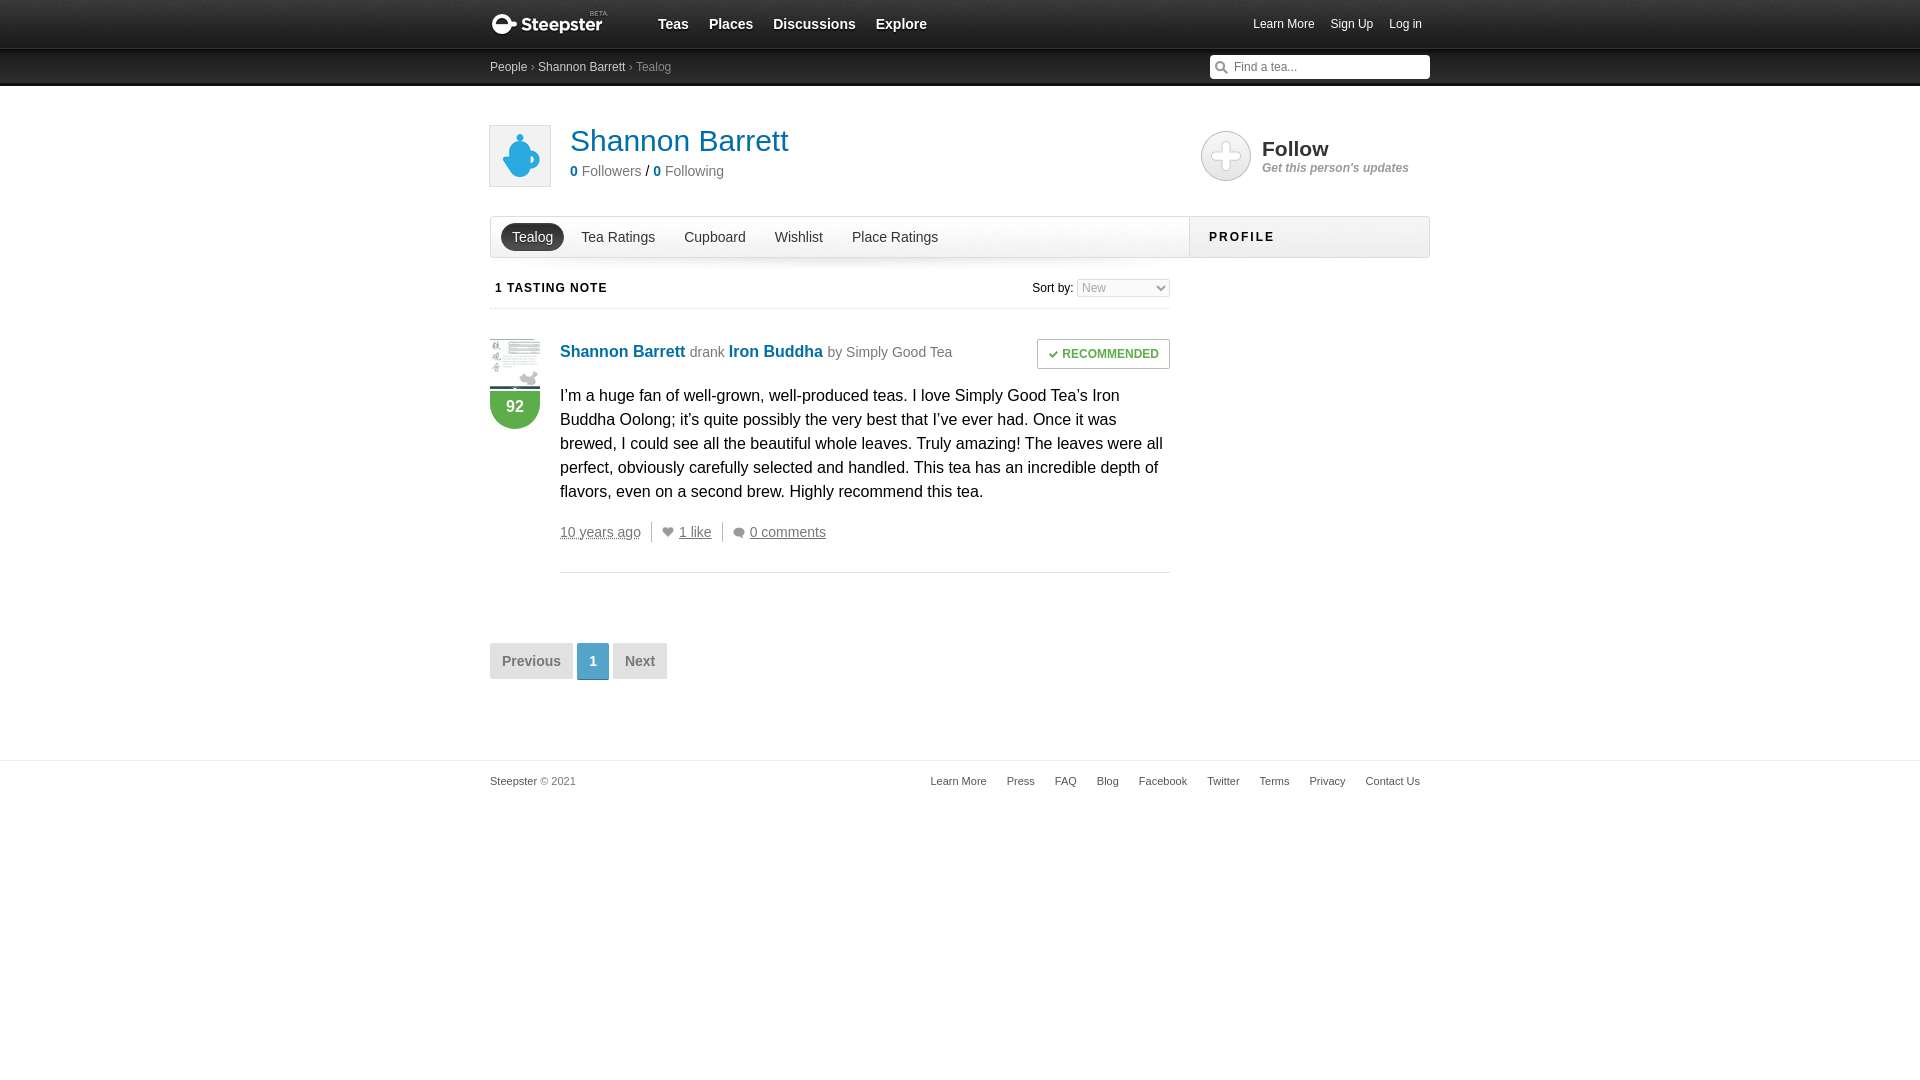  What do you see at coordinates (958, 780) in the screenshot?
I see `Take a Tour of Steepster` at bounding box center [958, 780].